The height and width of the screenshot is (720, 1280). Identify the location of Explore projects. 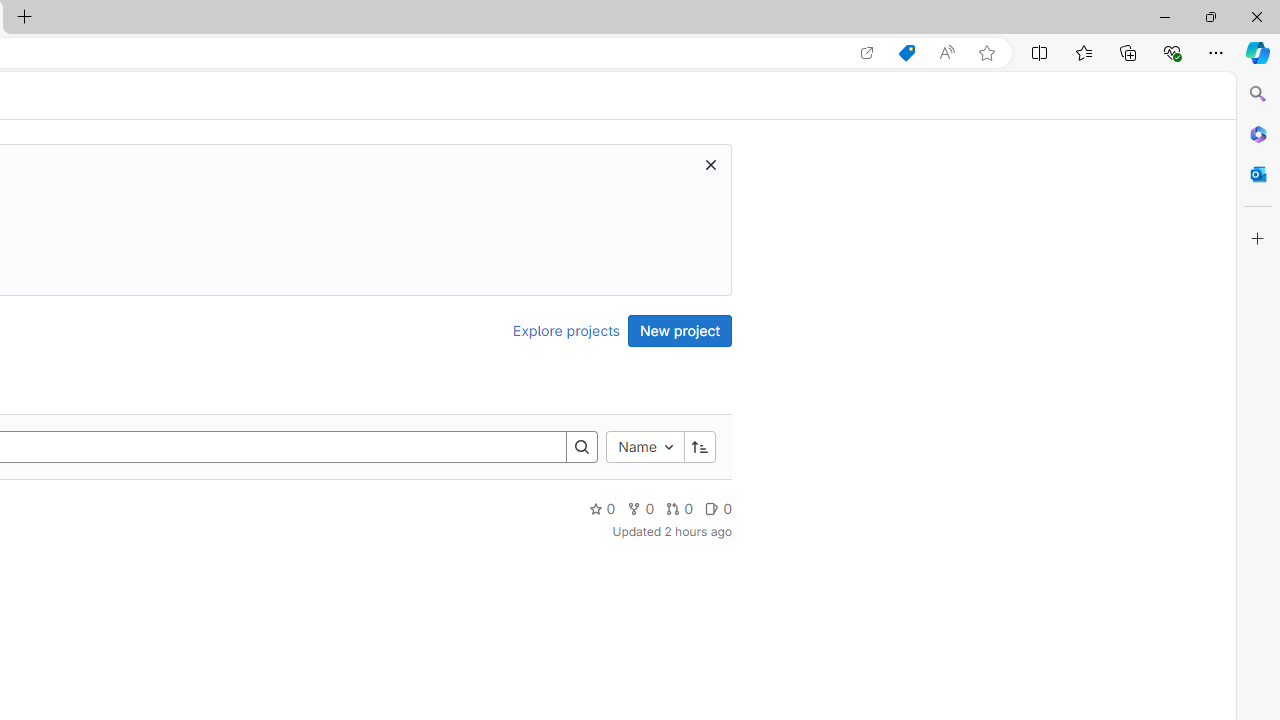
(566, 330).